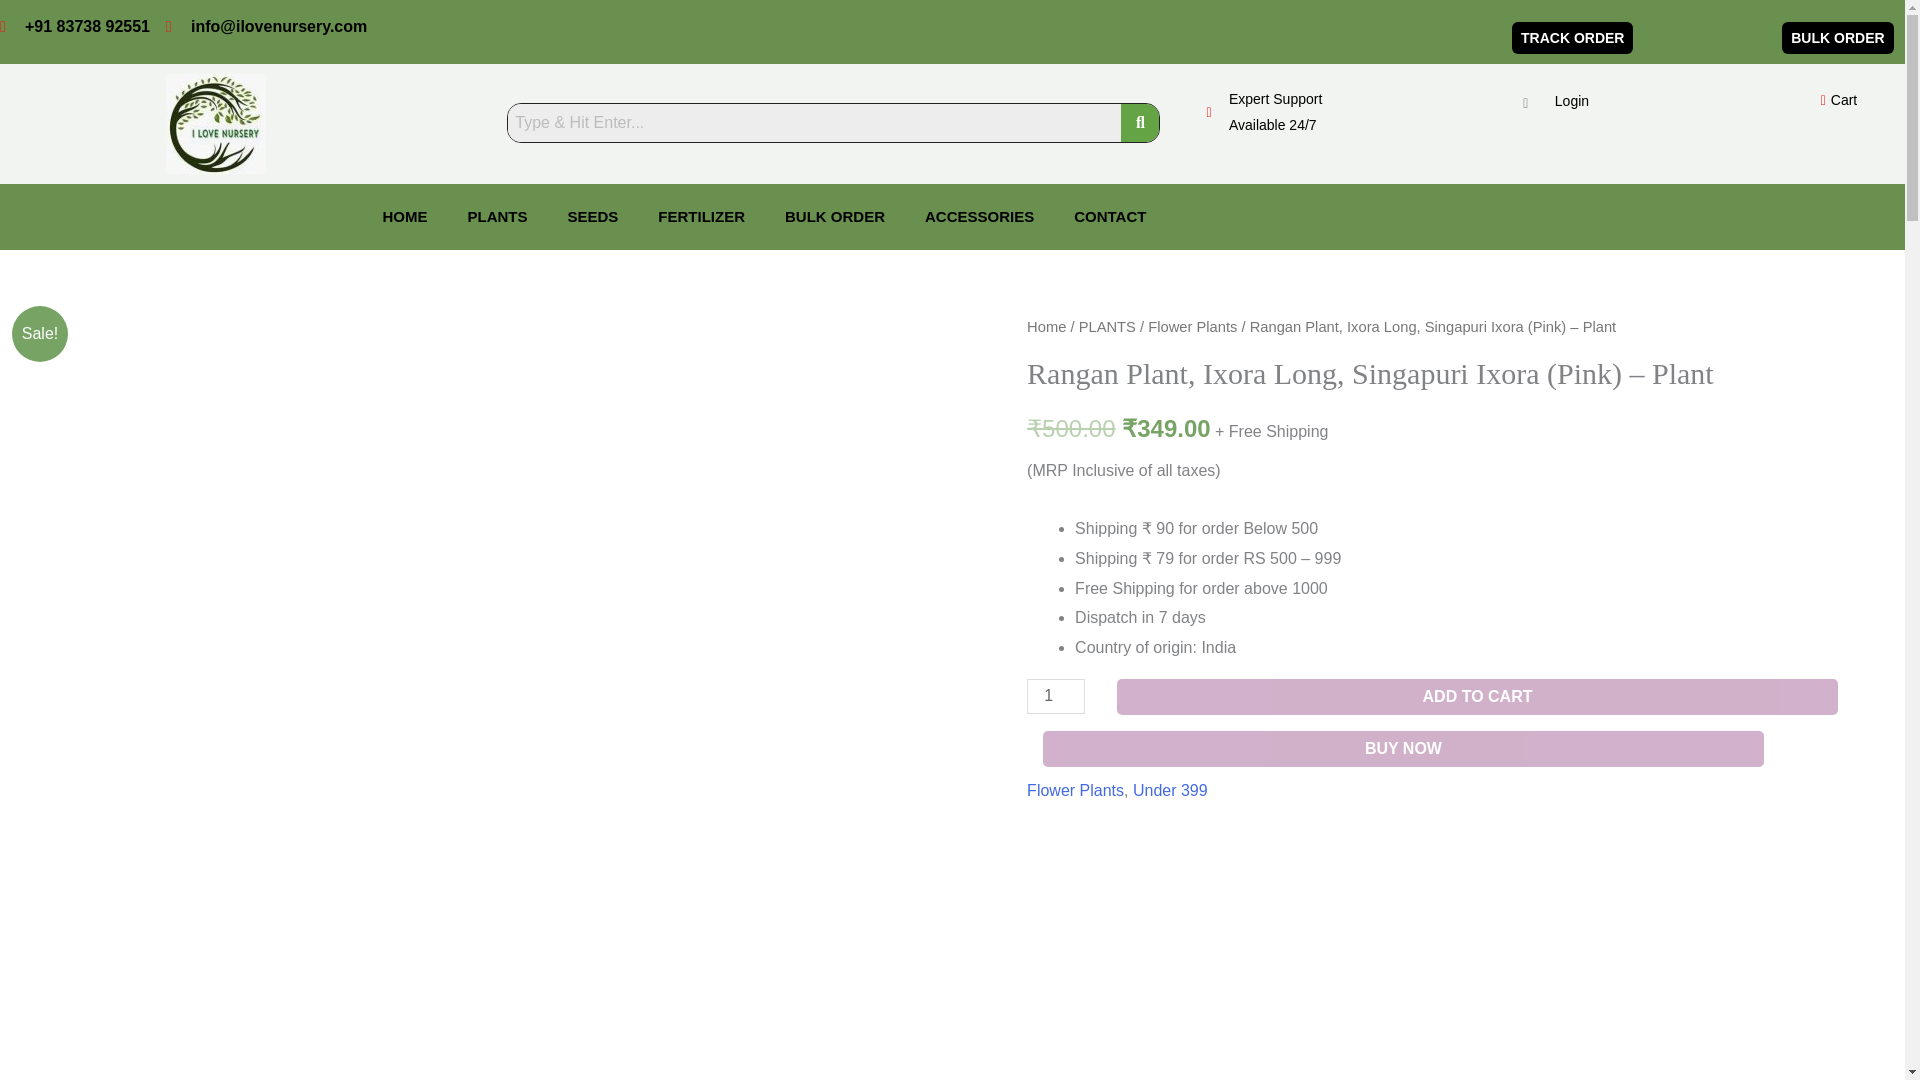  I want to click on CONTACT, so click(1110, 216).